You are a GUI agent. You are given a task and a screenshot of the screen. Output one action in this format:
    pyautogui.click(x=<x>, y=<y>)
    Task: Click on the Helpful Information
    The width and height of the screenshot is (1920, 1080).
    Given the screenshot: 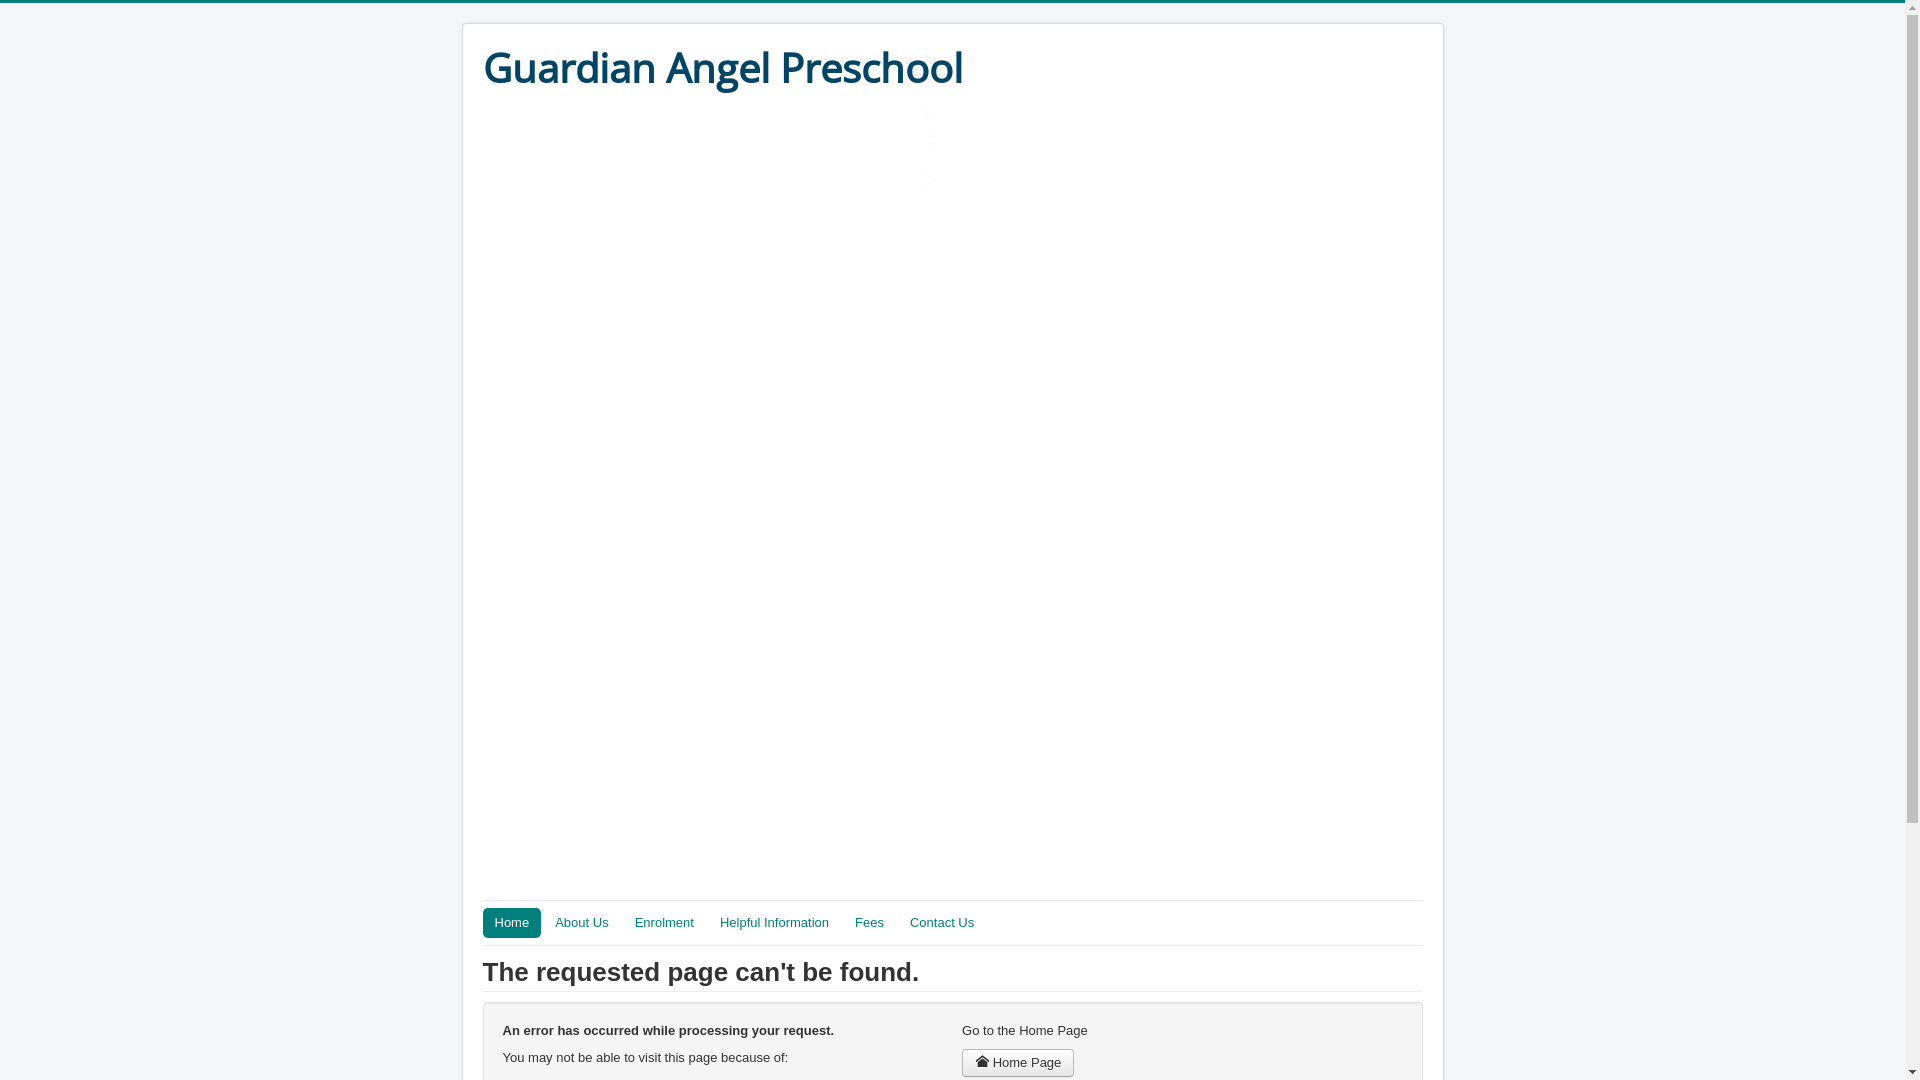 What is the action you would take?
    pyautogui.click(x=774, y=923)
    